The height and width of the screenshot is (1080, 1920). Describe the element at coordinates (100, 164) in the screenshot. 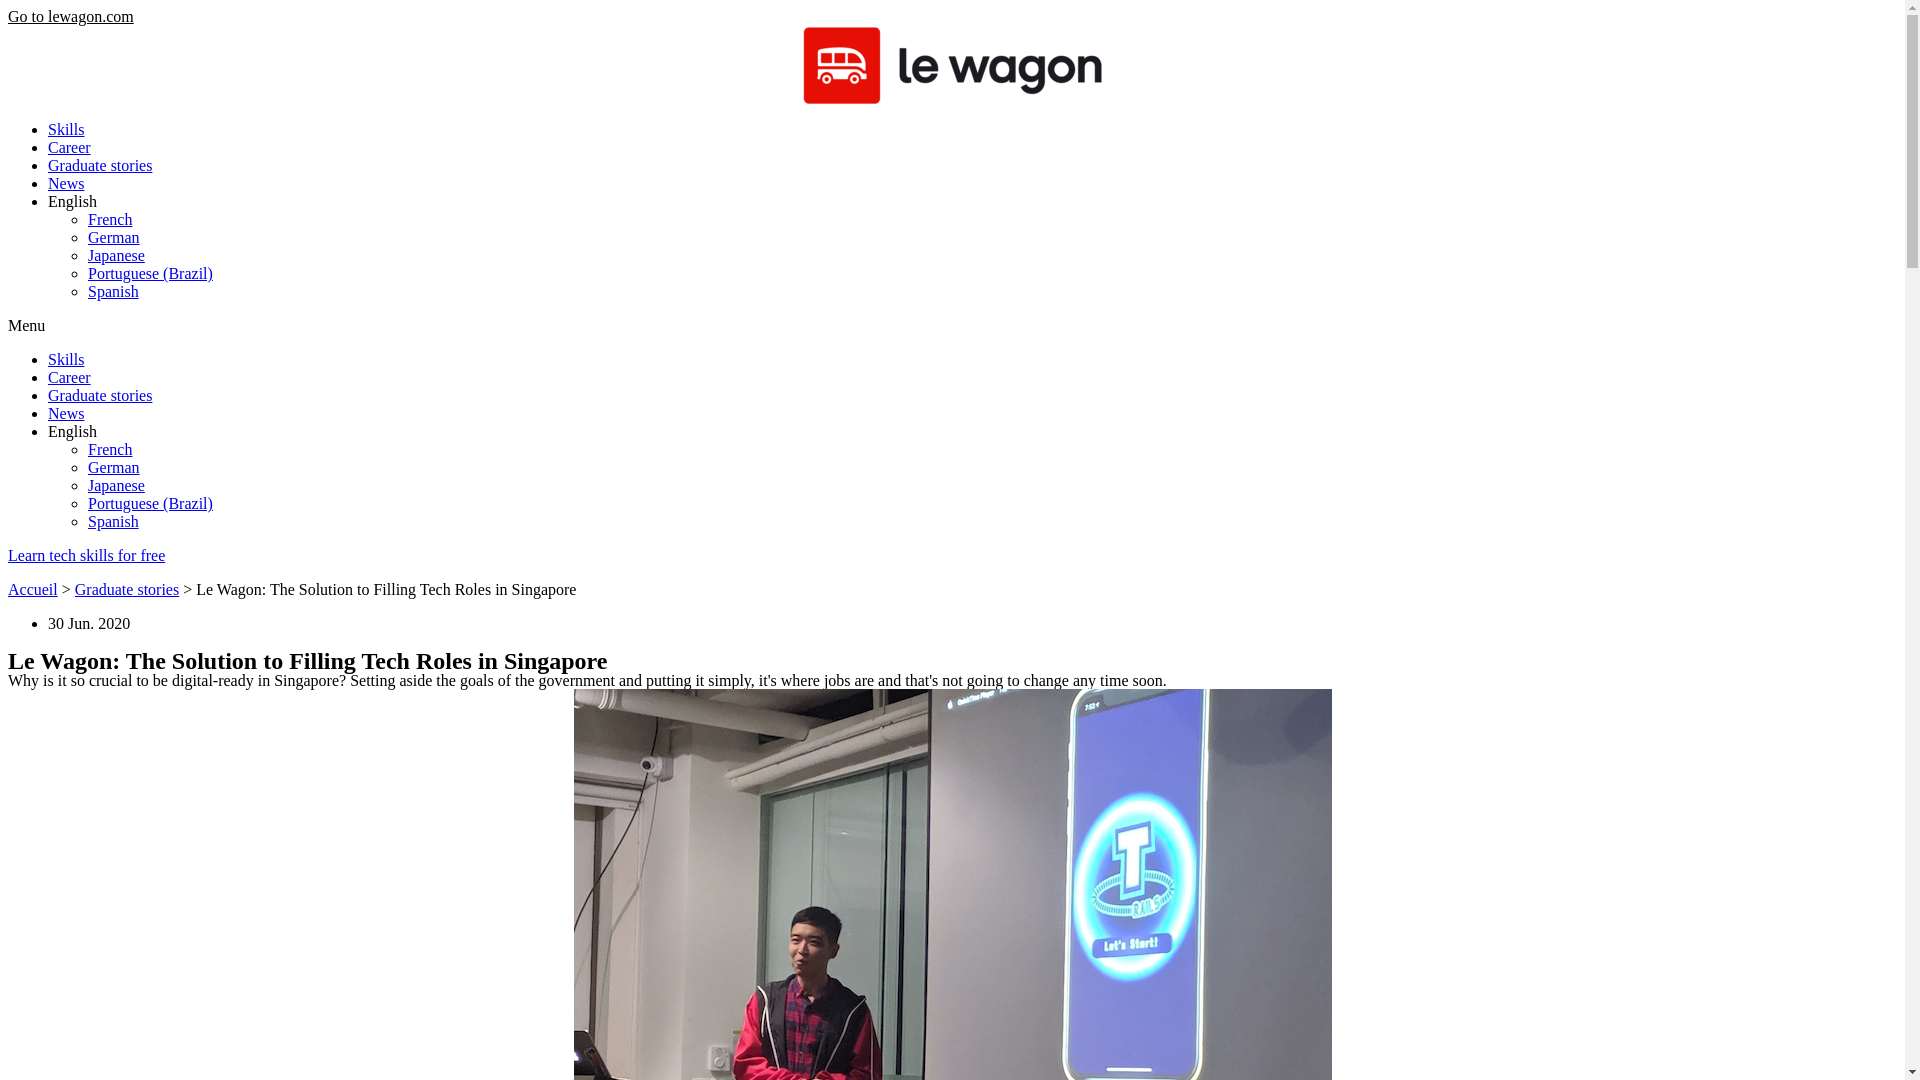

I see `Graduate stories` at that location.